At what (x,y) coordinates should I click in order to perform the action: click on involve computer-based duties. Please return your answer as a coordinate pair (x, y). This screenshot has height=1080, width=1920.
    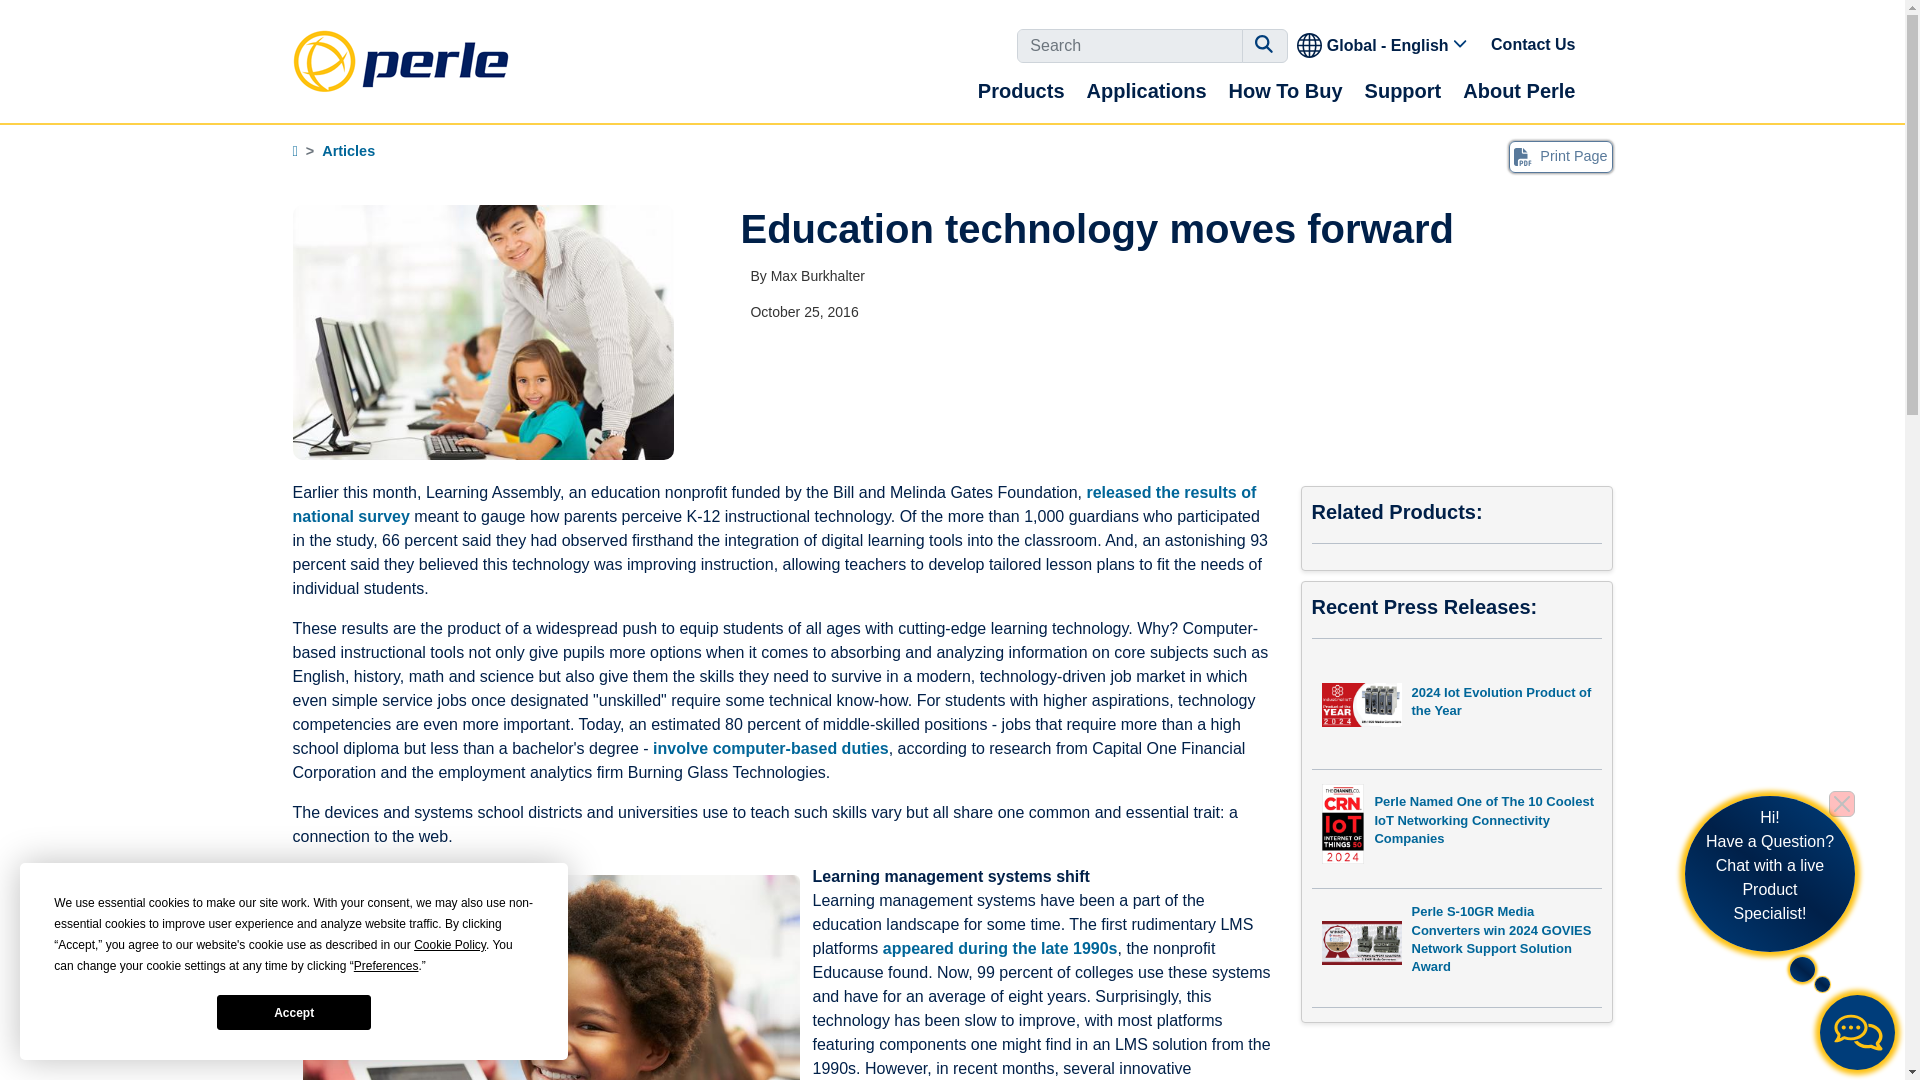
    Looking at the image, I should click on (770, 748).